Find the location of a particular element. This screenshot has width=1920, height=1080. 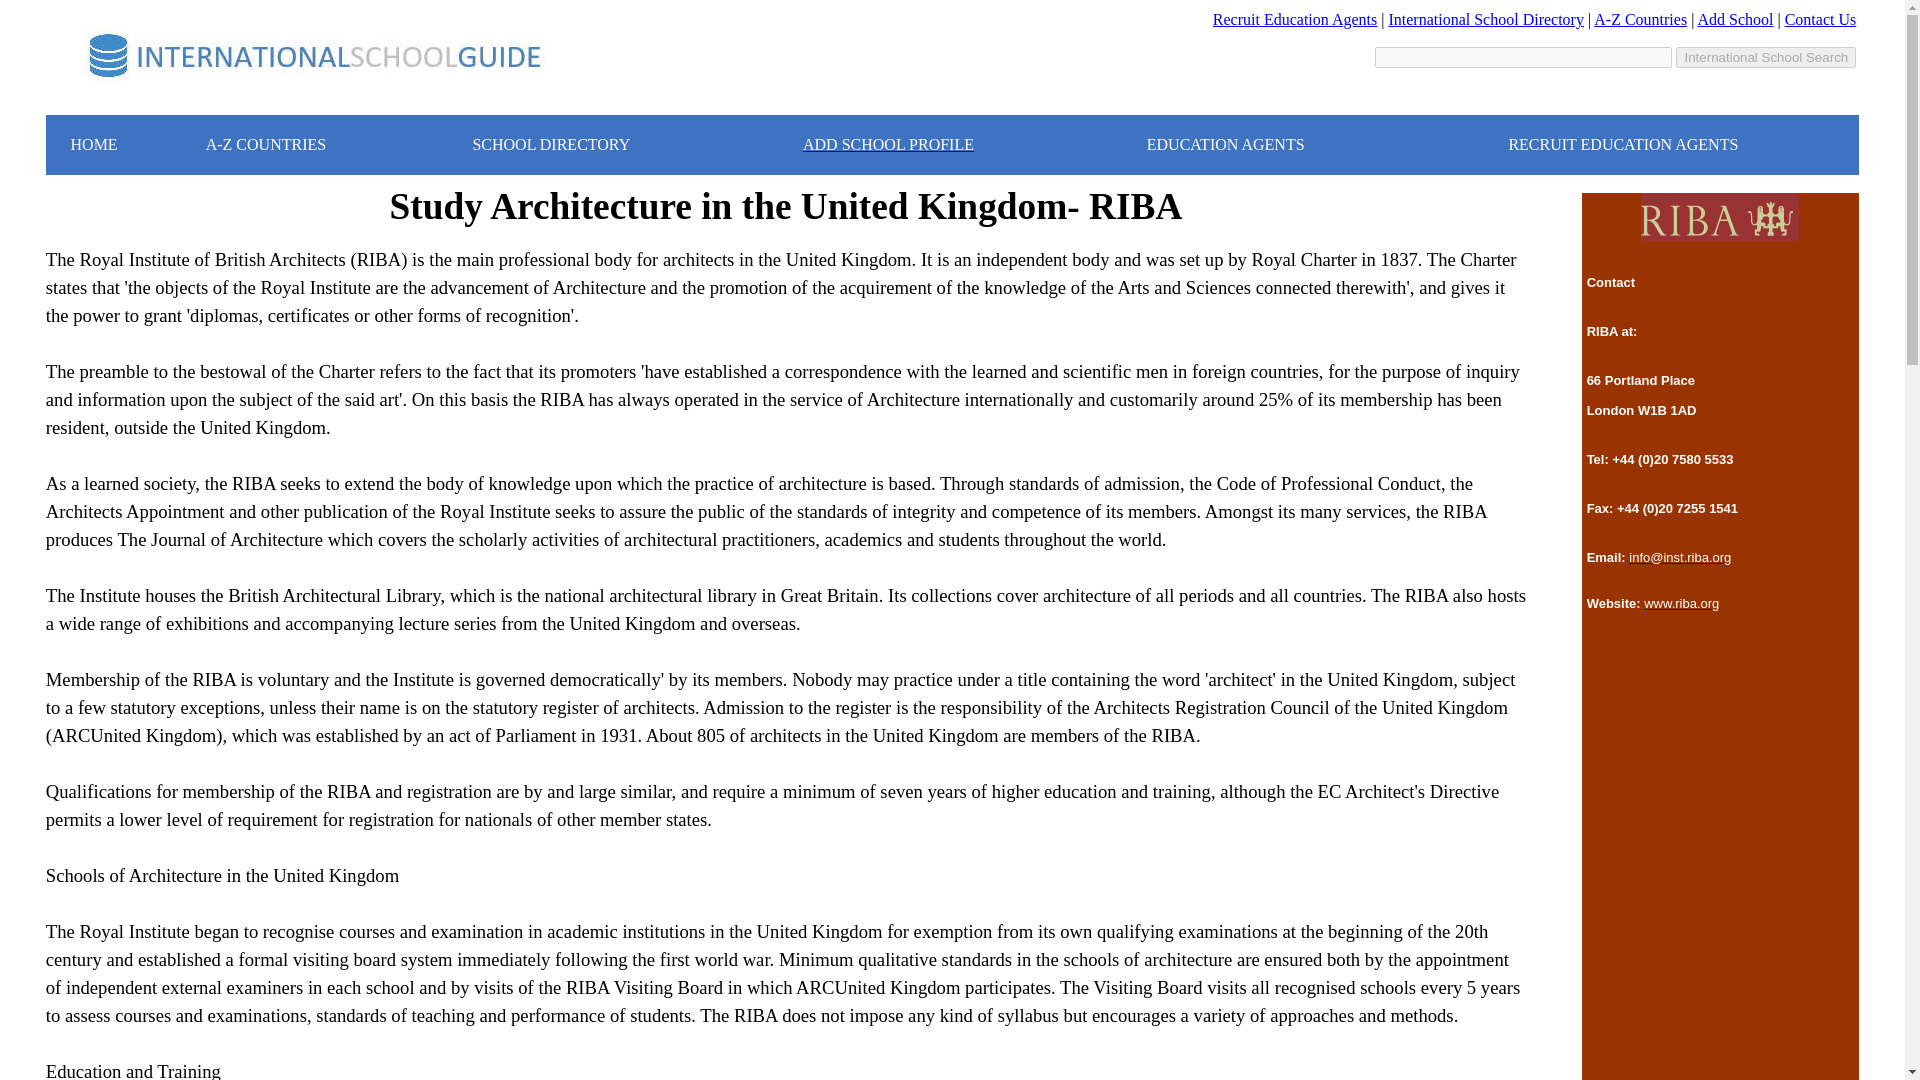

ADD SCHOOL PROFILE is located at coordinates (888, 144).